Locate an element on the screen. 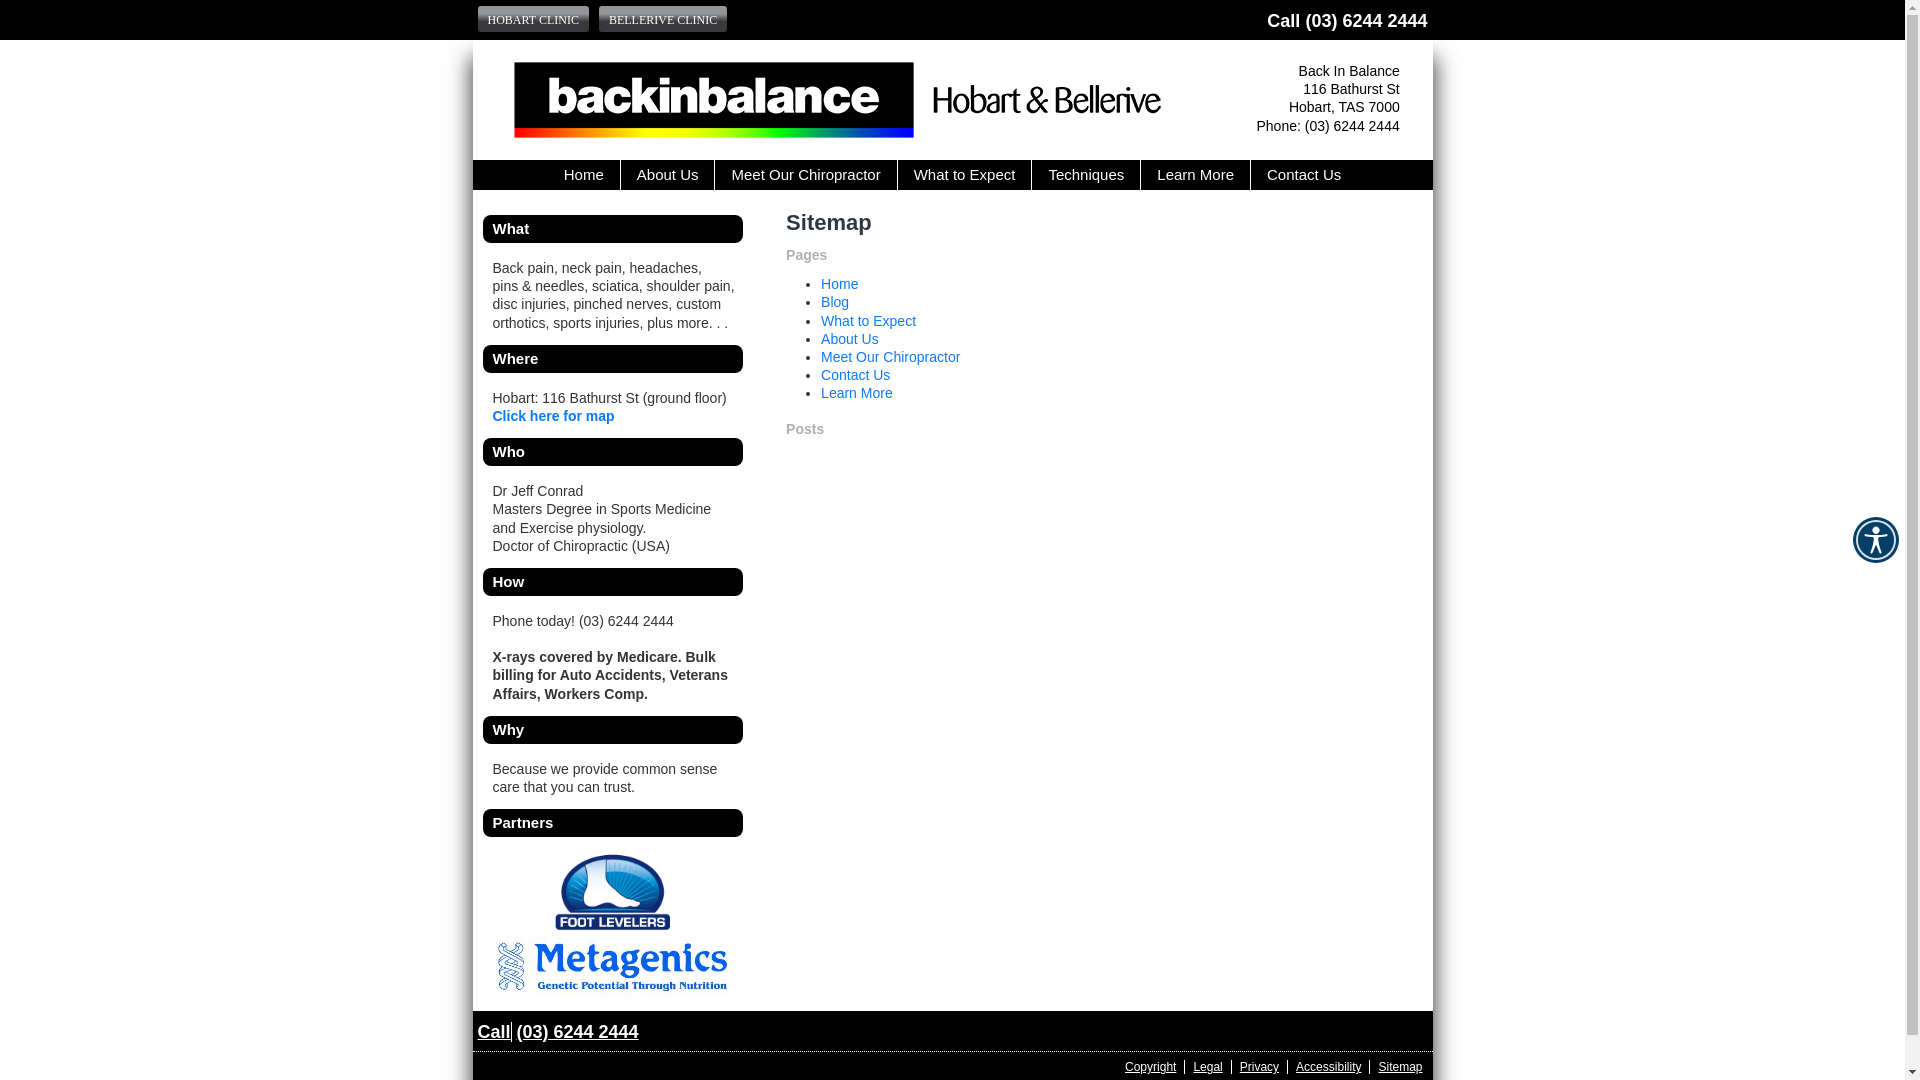 This screenshot has width=1920, height=1080. Accessibility is located at coordinates (1329, 1067).